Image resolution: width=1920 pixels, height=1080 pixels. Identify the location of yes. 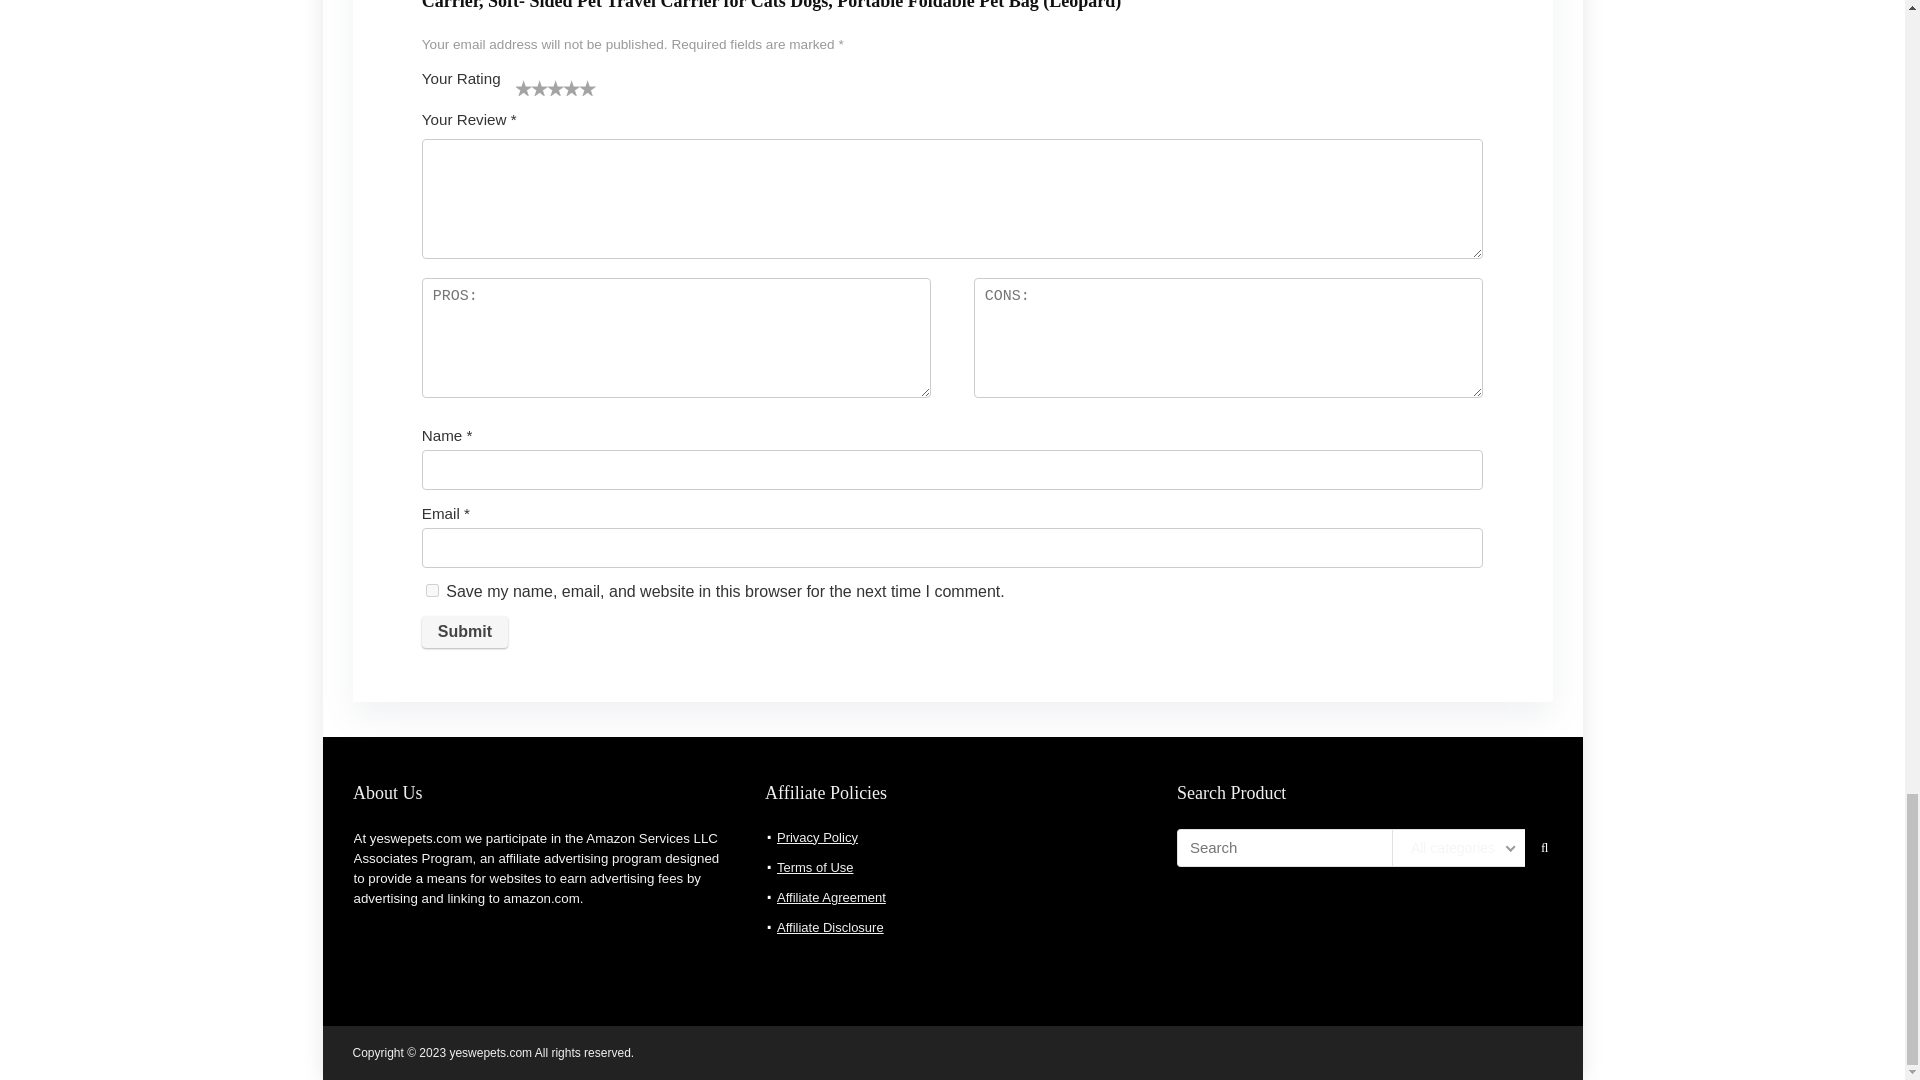
(432, 590).